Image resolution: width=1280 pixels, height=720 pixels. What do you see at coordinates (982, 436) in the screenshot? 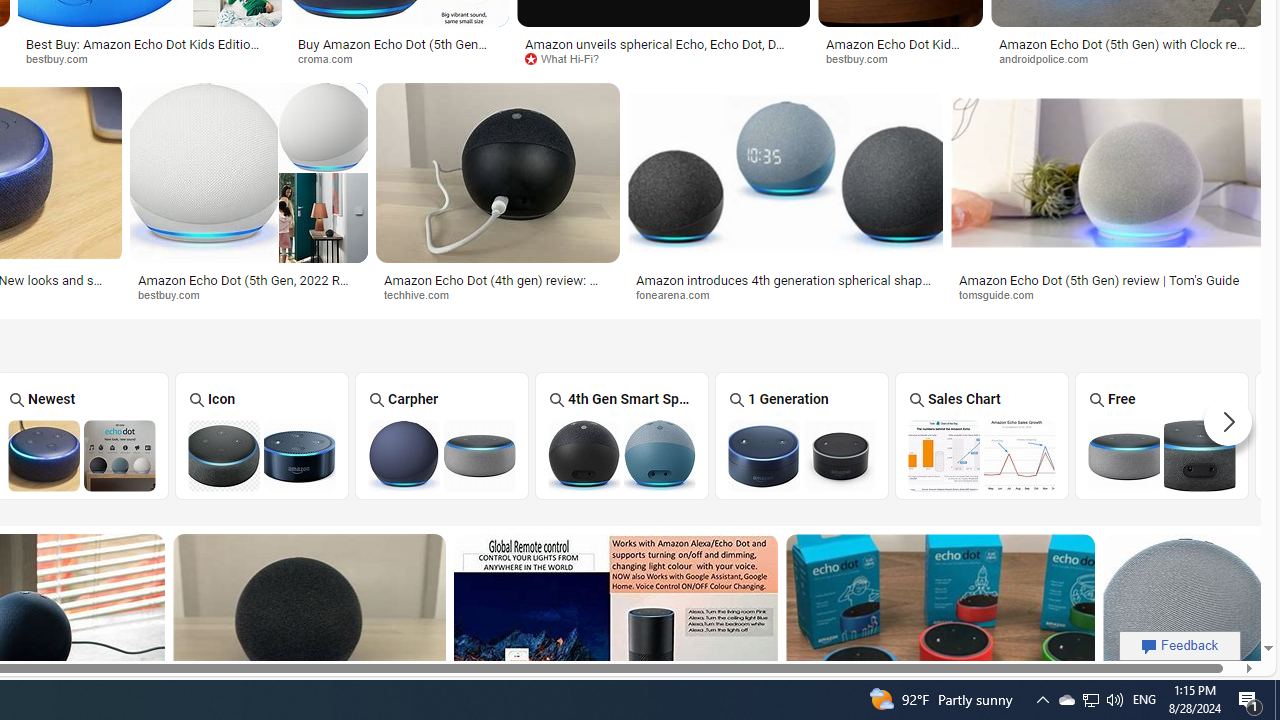
I see `Sales Chart` at bounding box center [982, 436].